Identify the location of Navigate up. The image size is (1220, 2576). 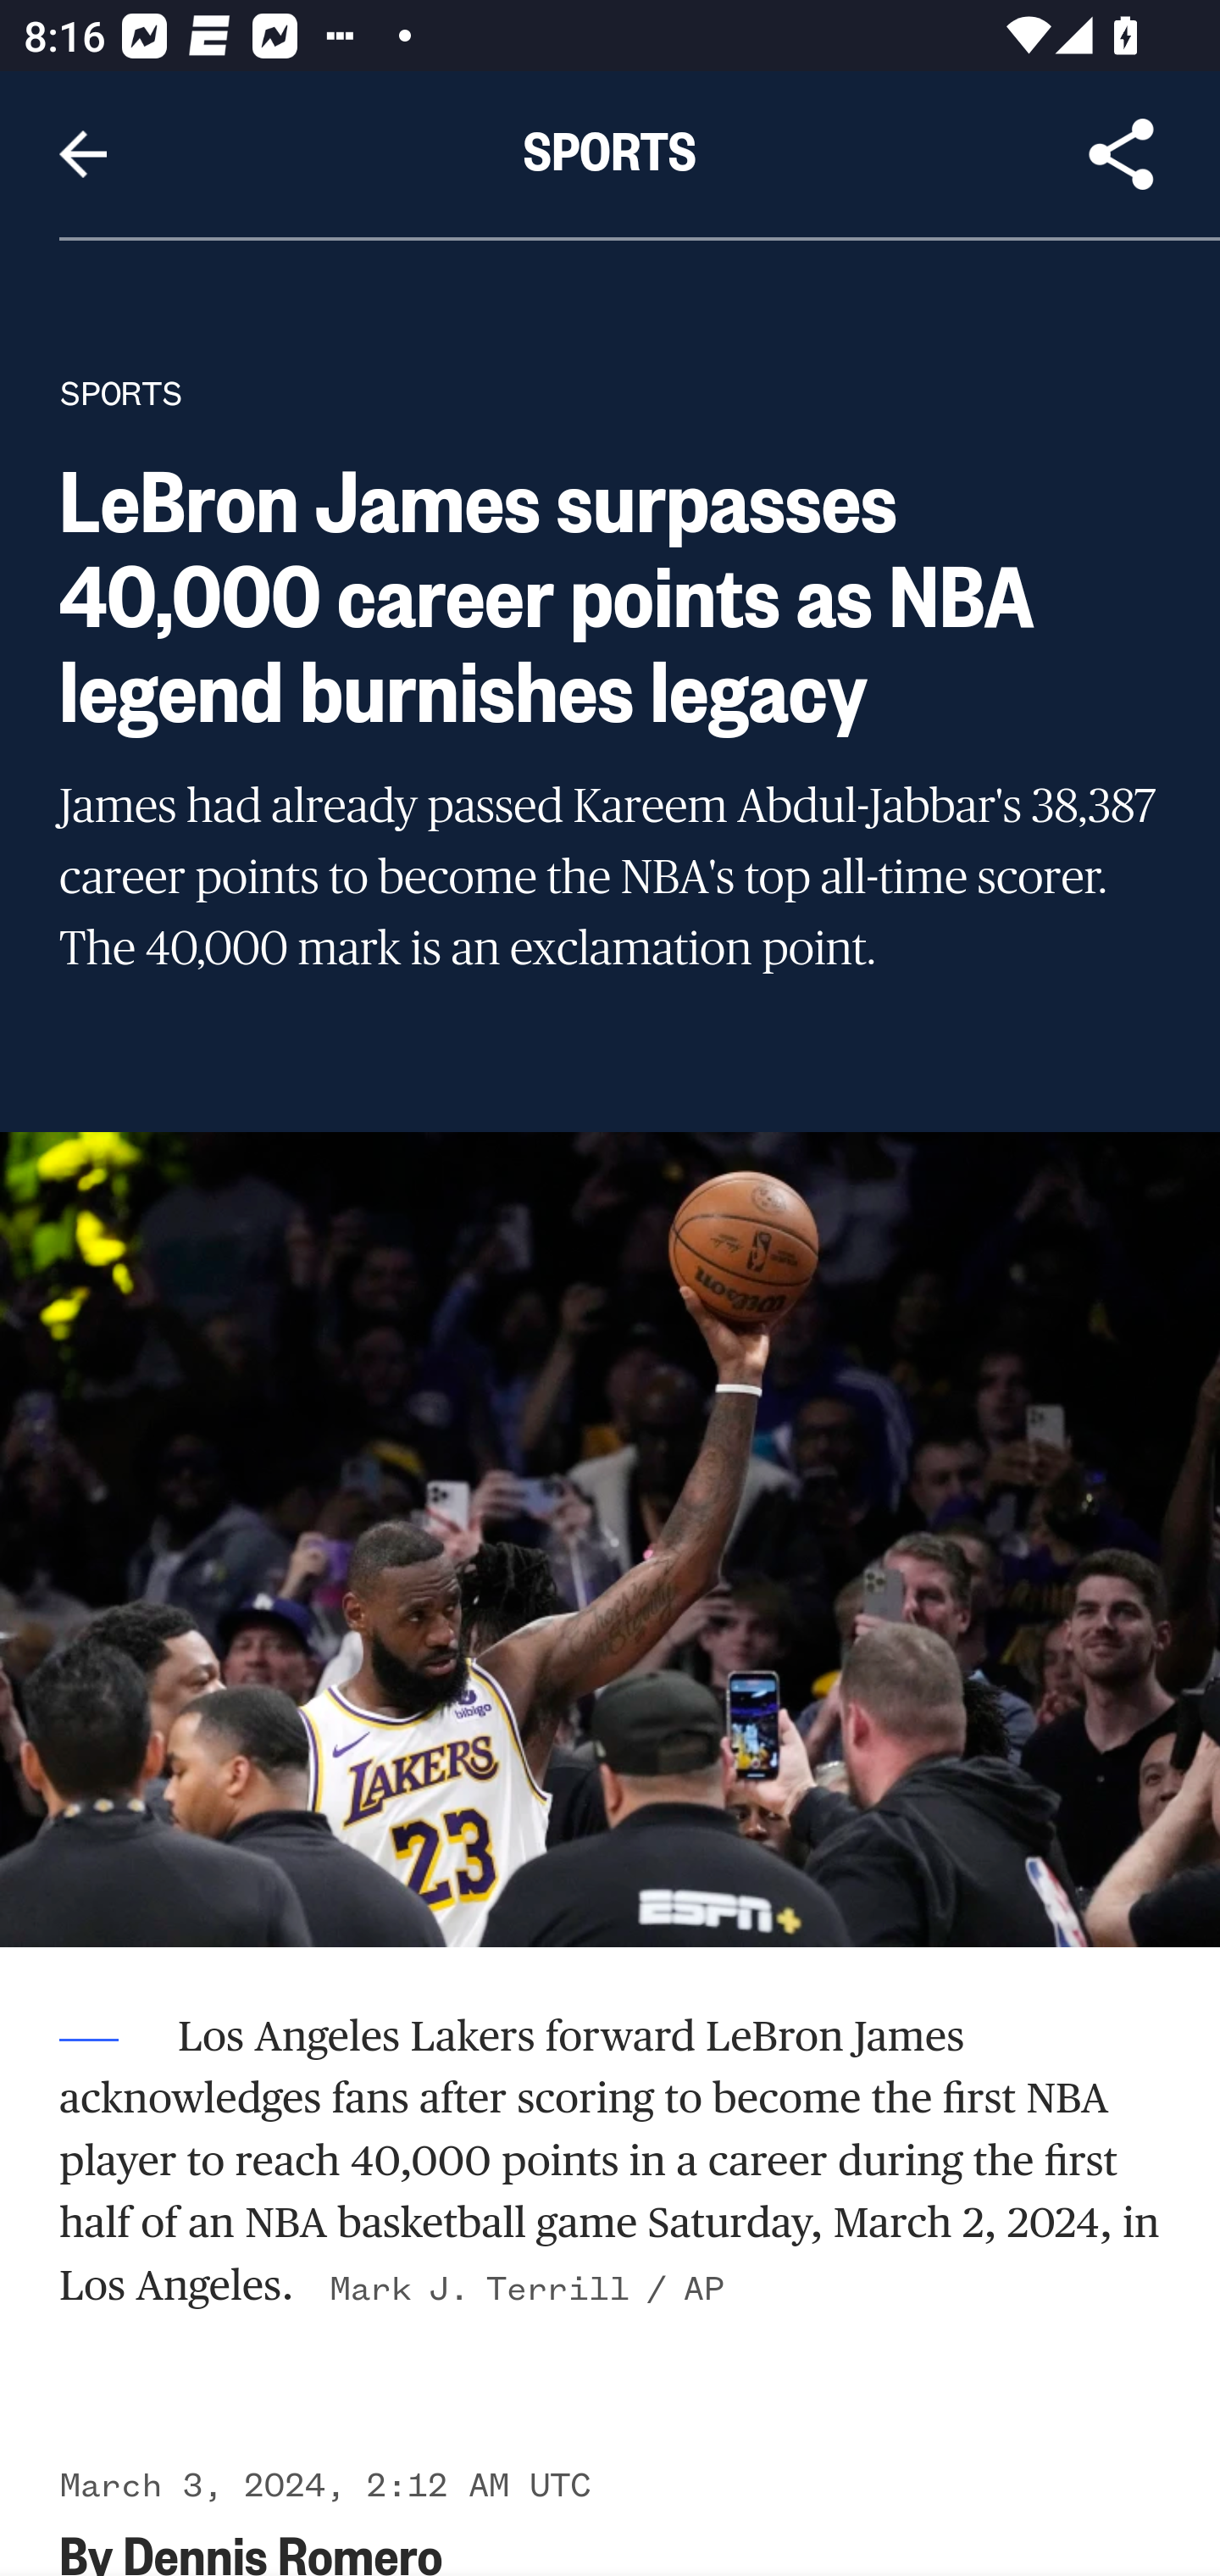
(83, 154).